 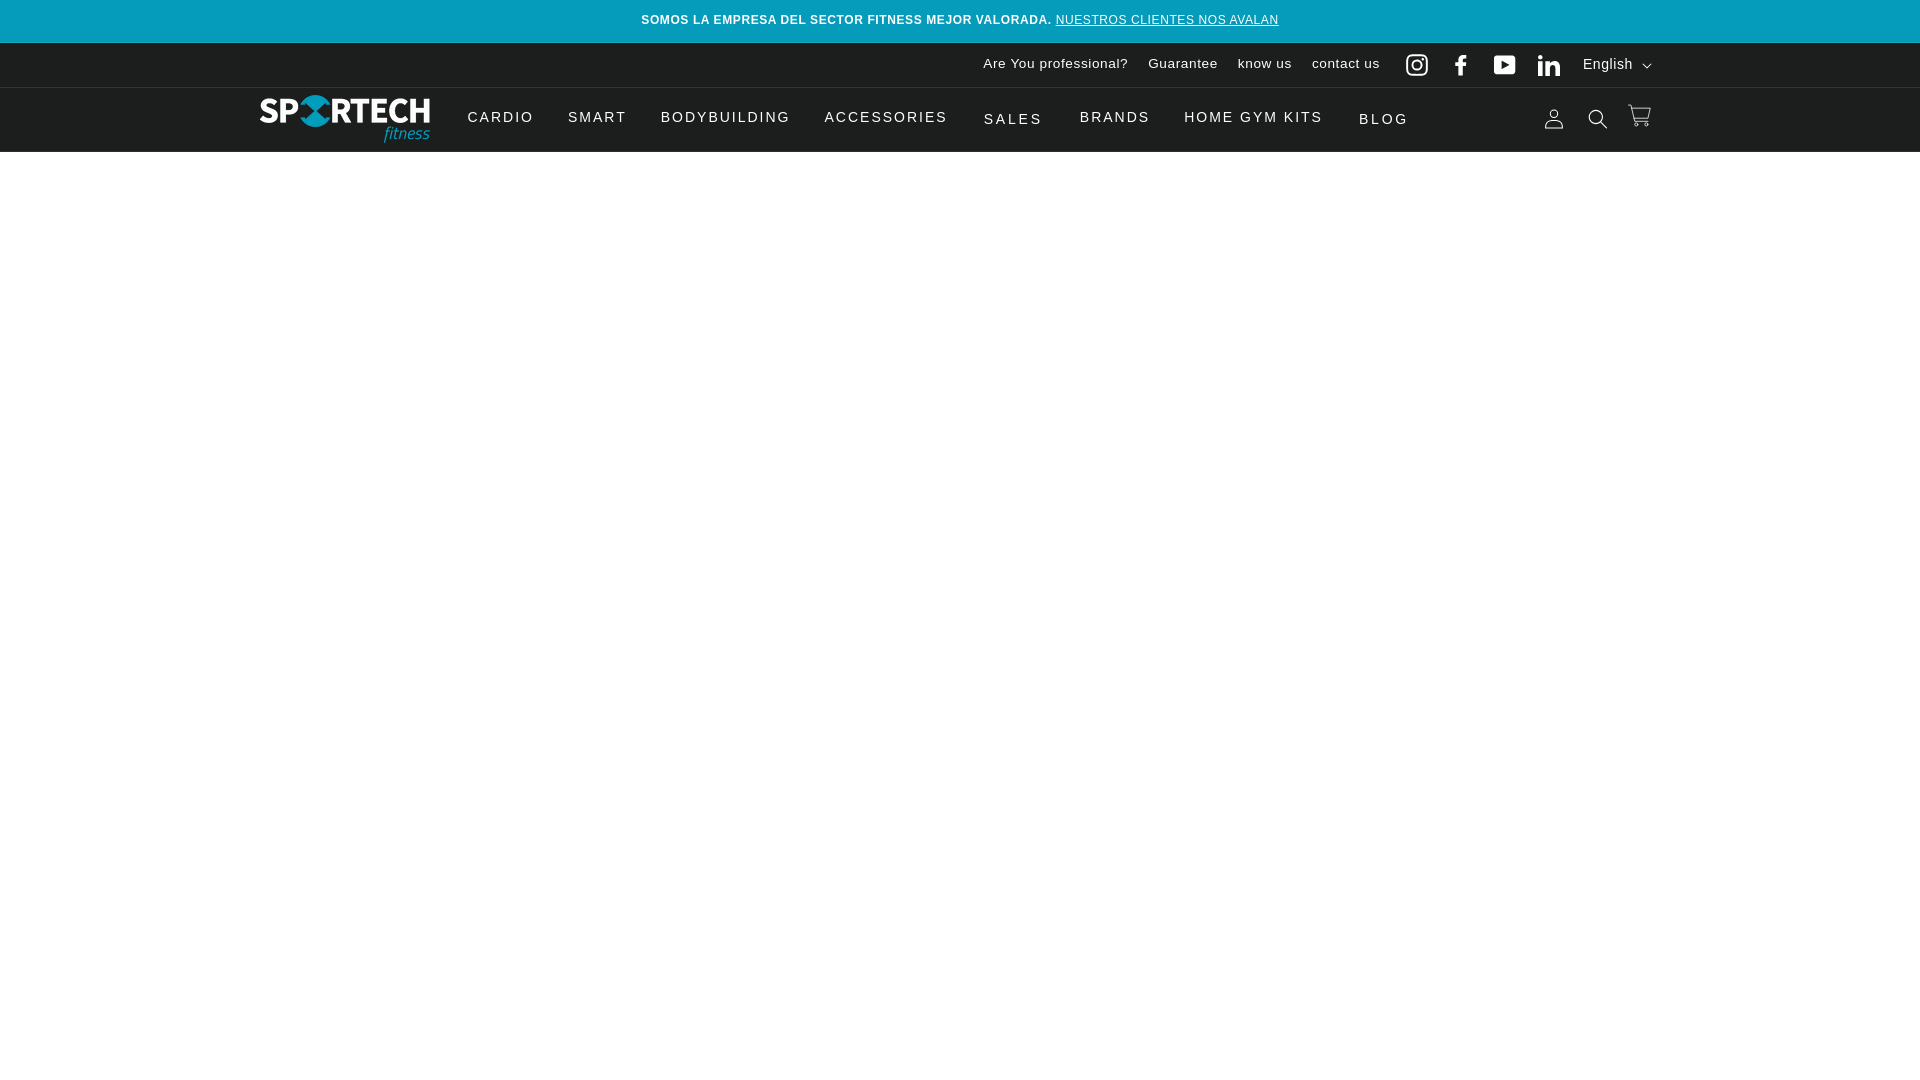 What do you see at coordinates (1056, 64) in the screenshot?
I see `Are You professional?` at bounding box center [1056, 64].